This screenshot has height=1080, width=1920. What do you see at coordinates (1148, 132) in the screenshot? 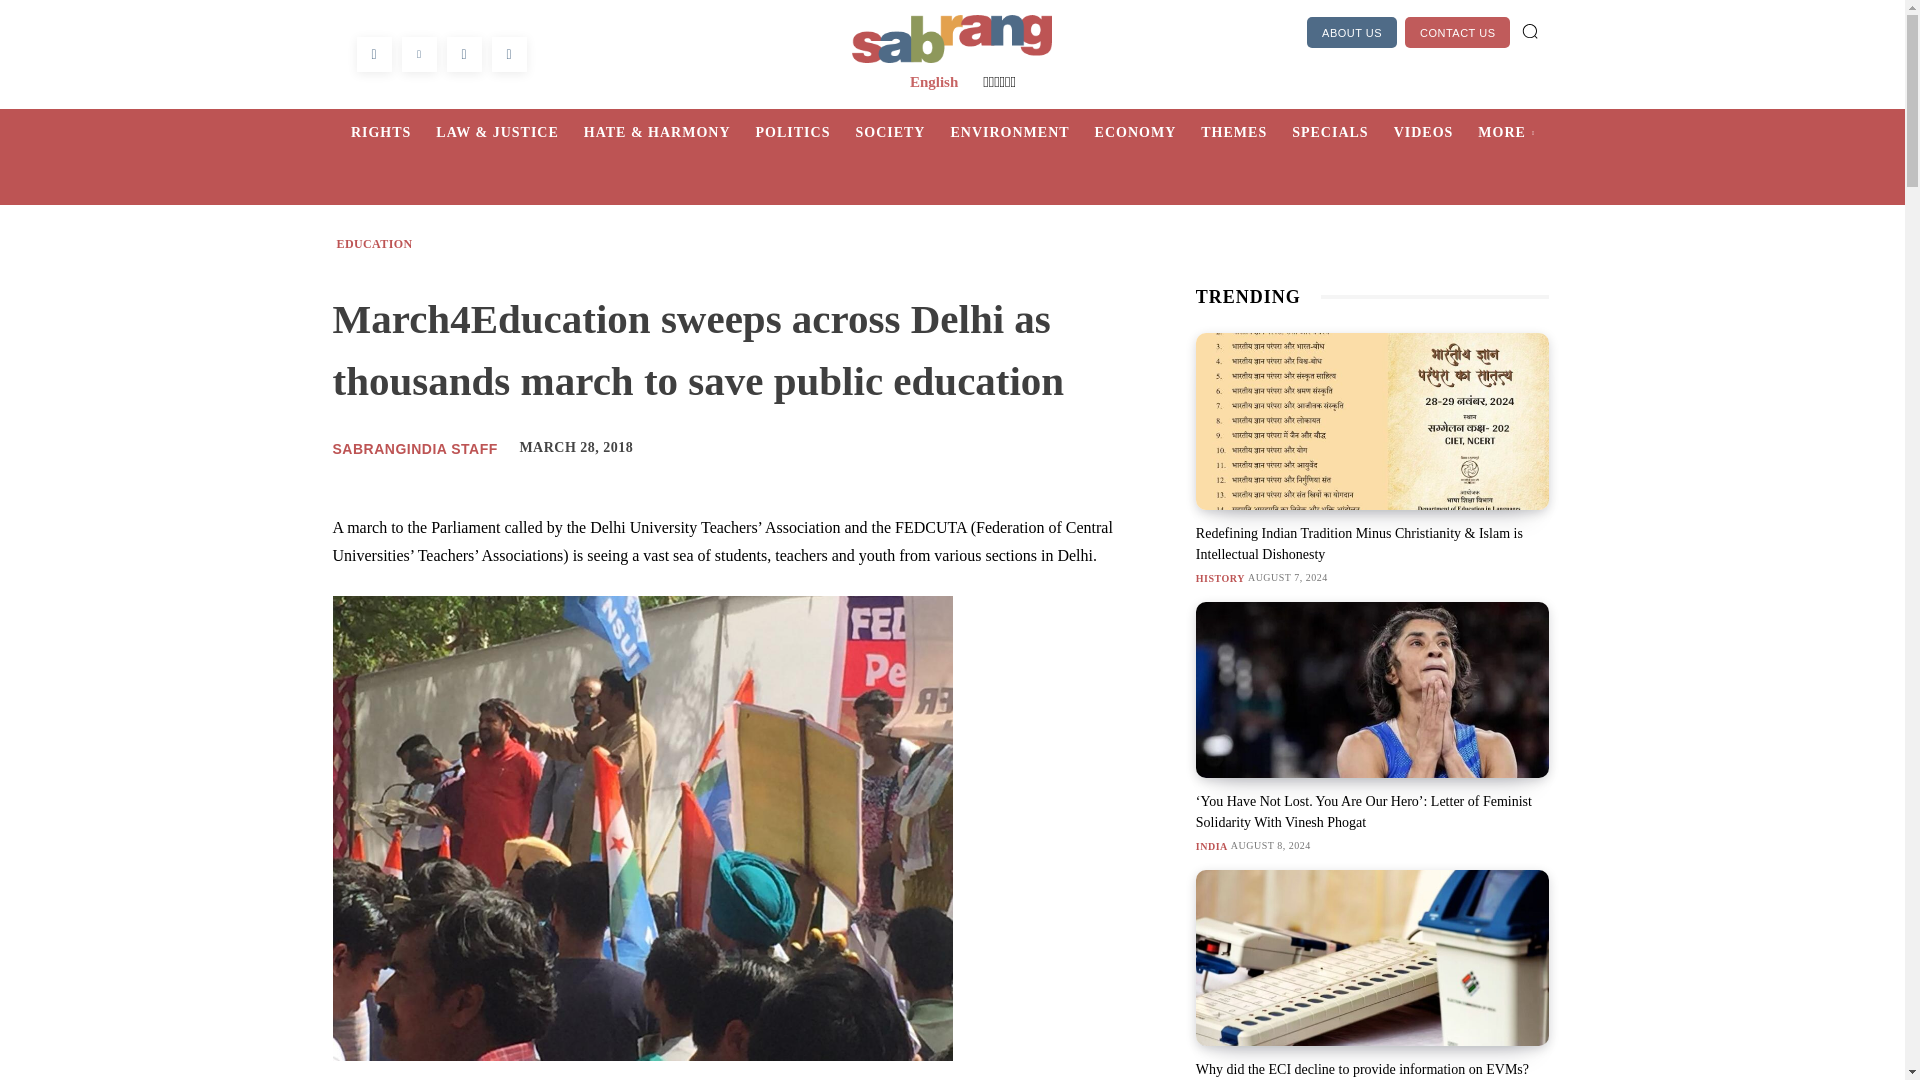
I see `ECONOMY` at bounding box center [1148, 132].